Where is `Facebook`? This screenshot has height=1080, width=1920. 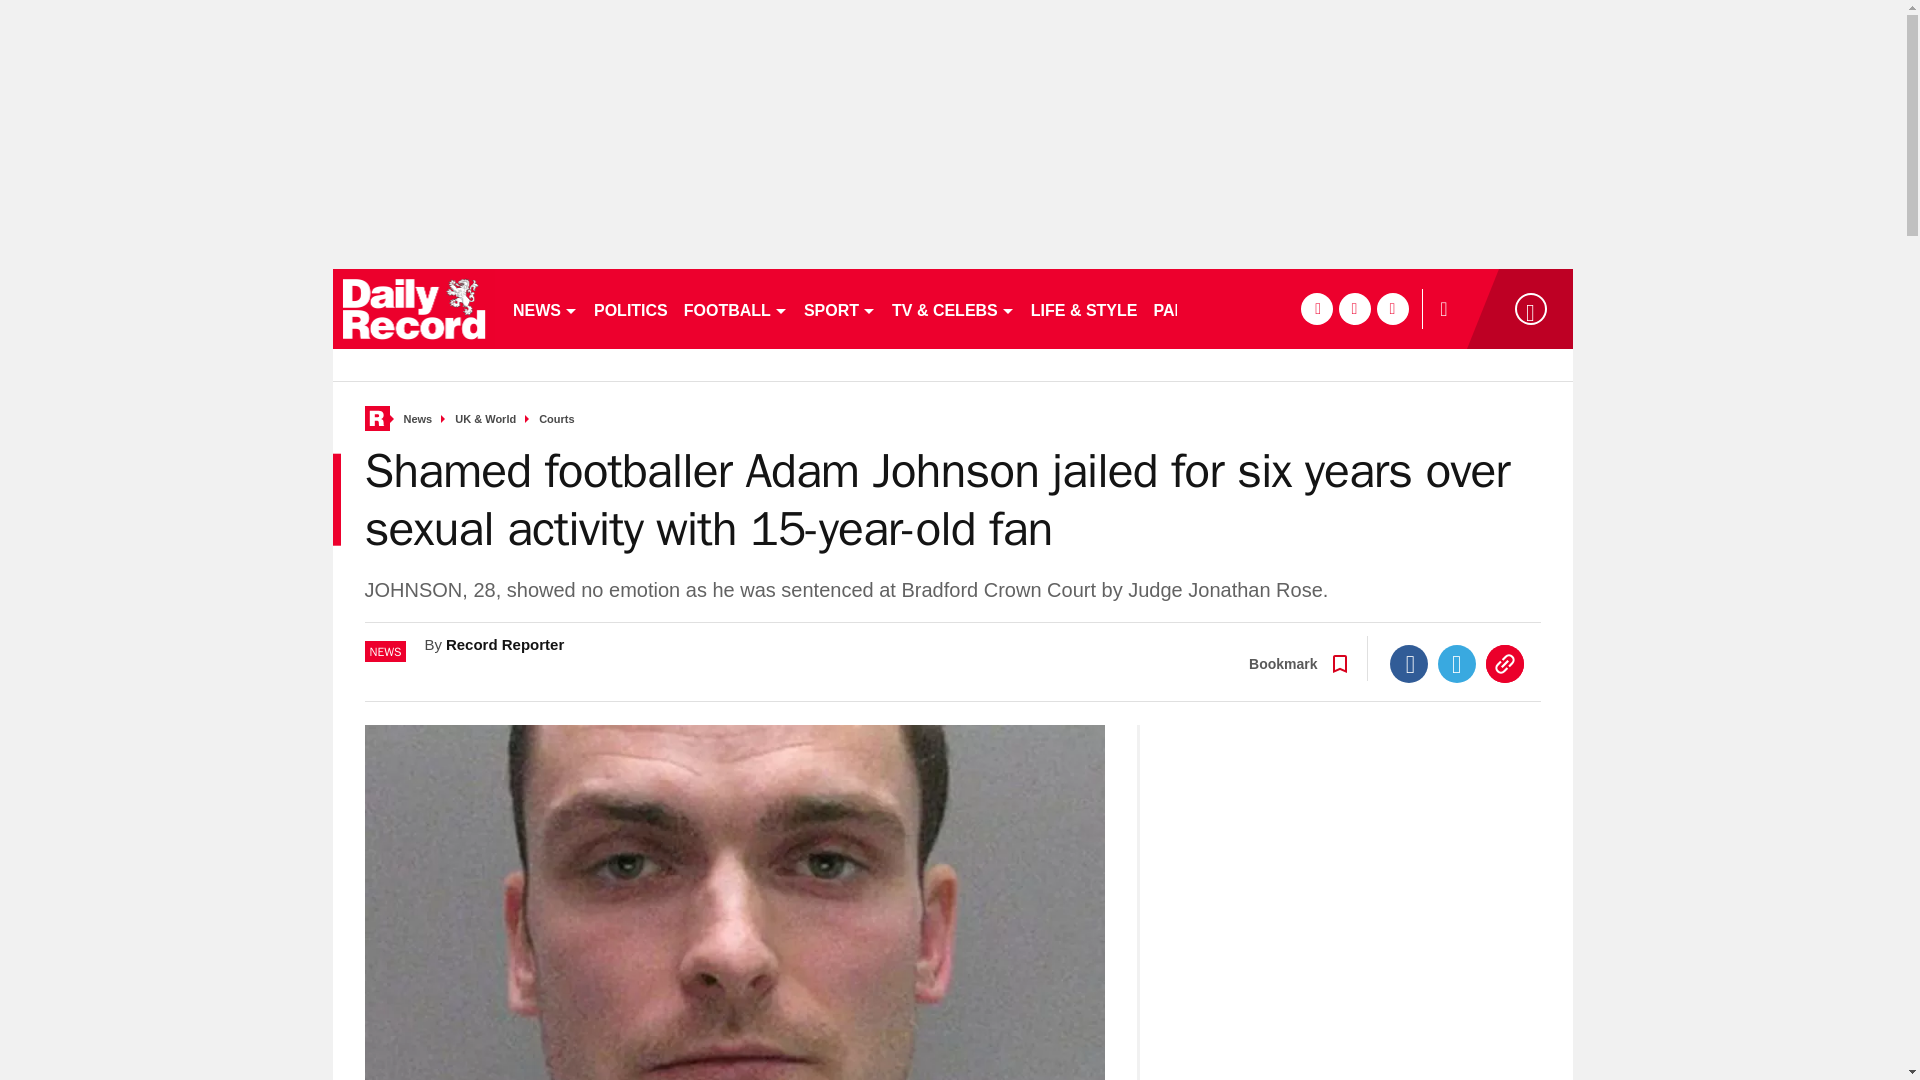 Facebook is located at coordinates (1409, 663).